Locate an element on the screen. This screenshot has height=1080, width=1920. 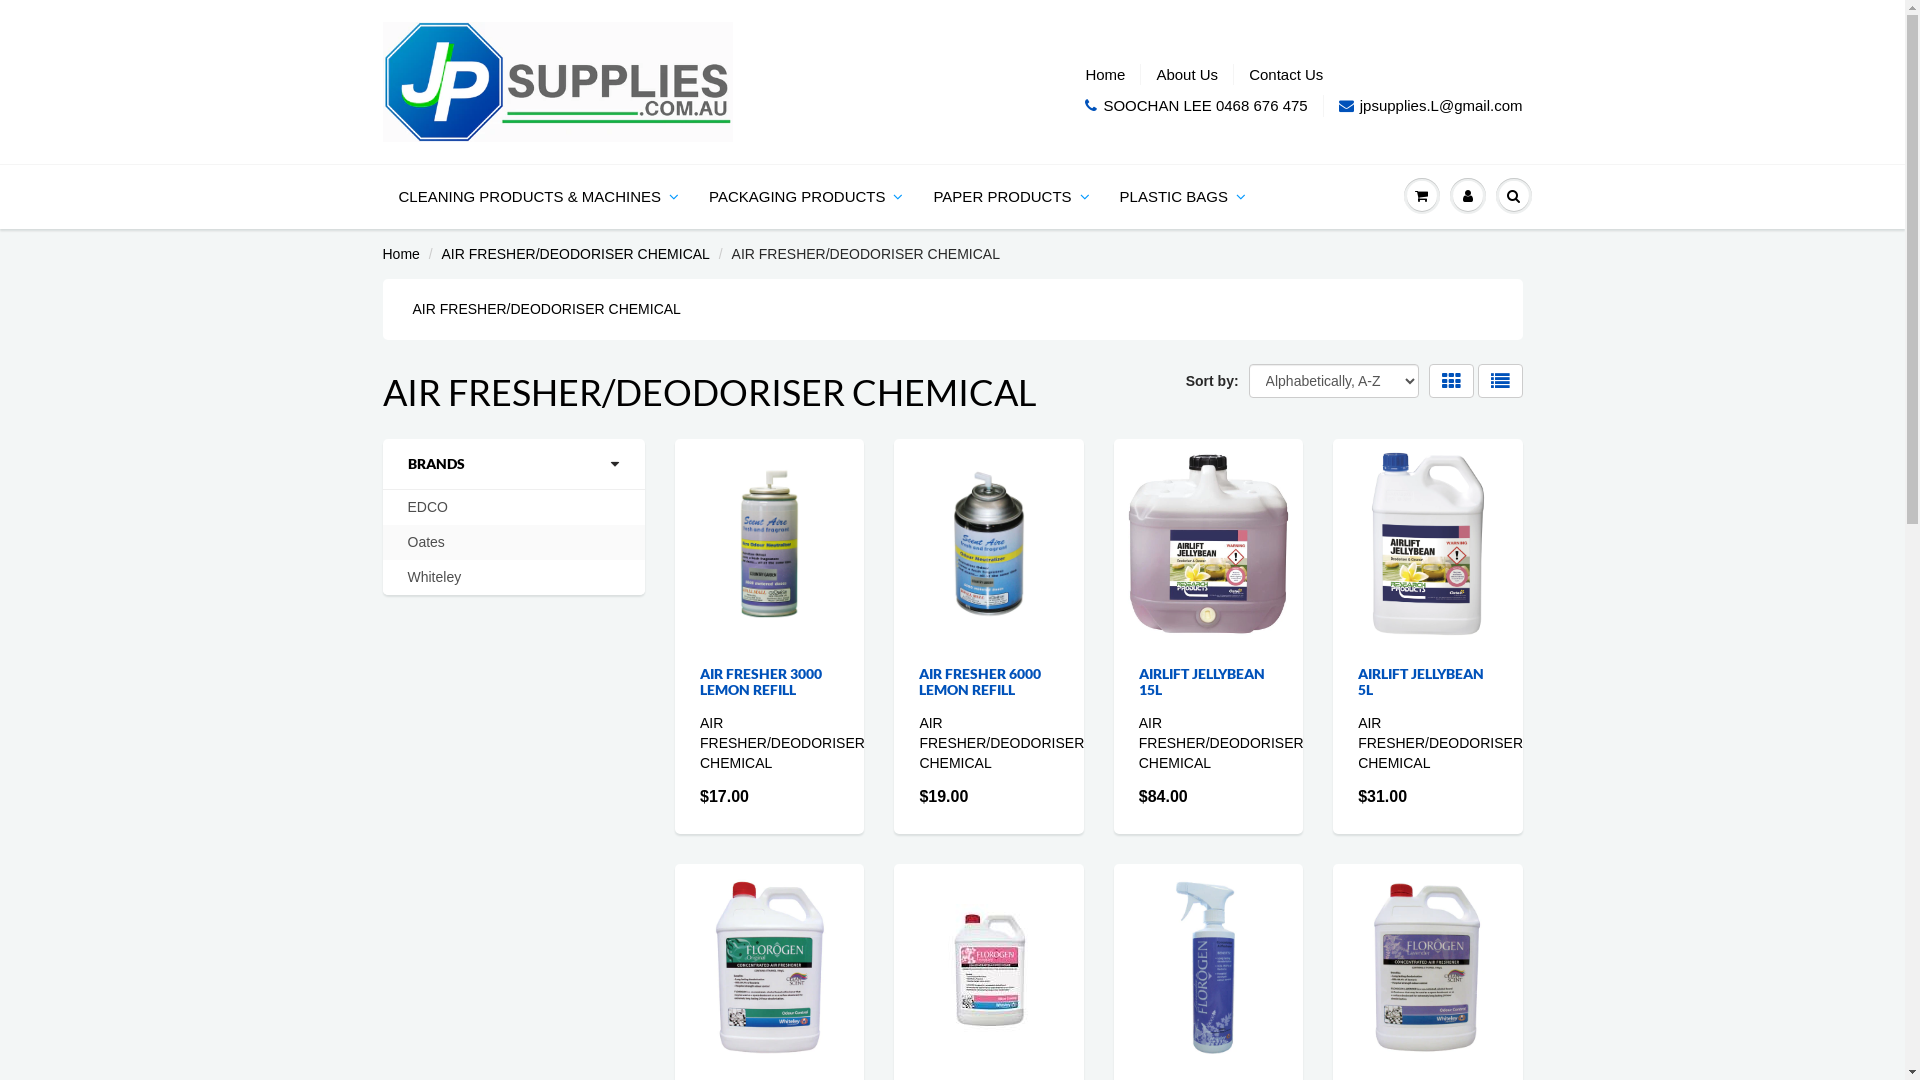
PAPER PRODUCTS is located at coordinates (1011, 197).